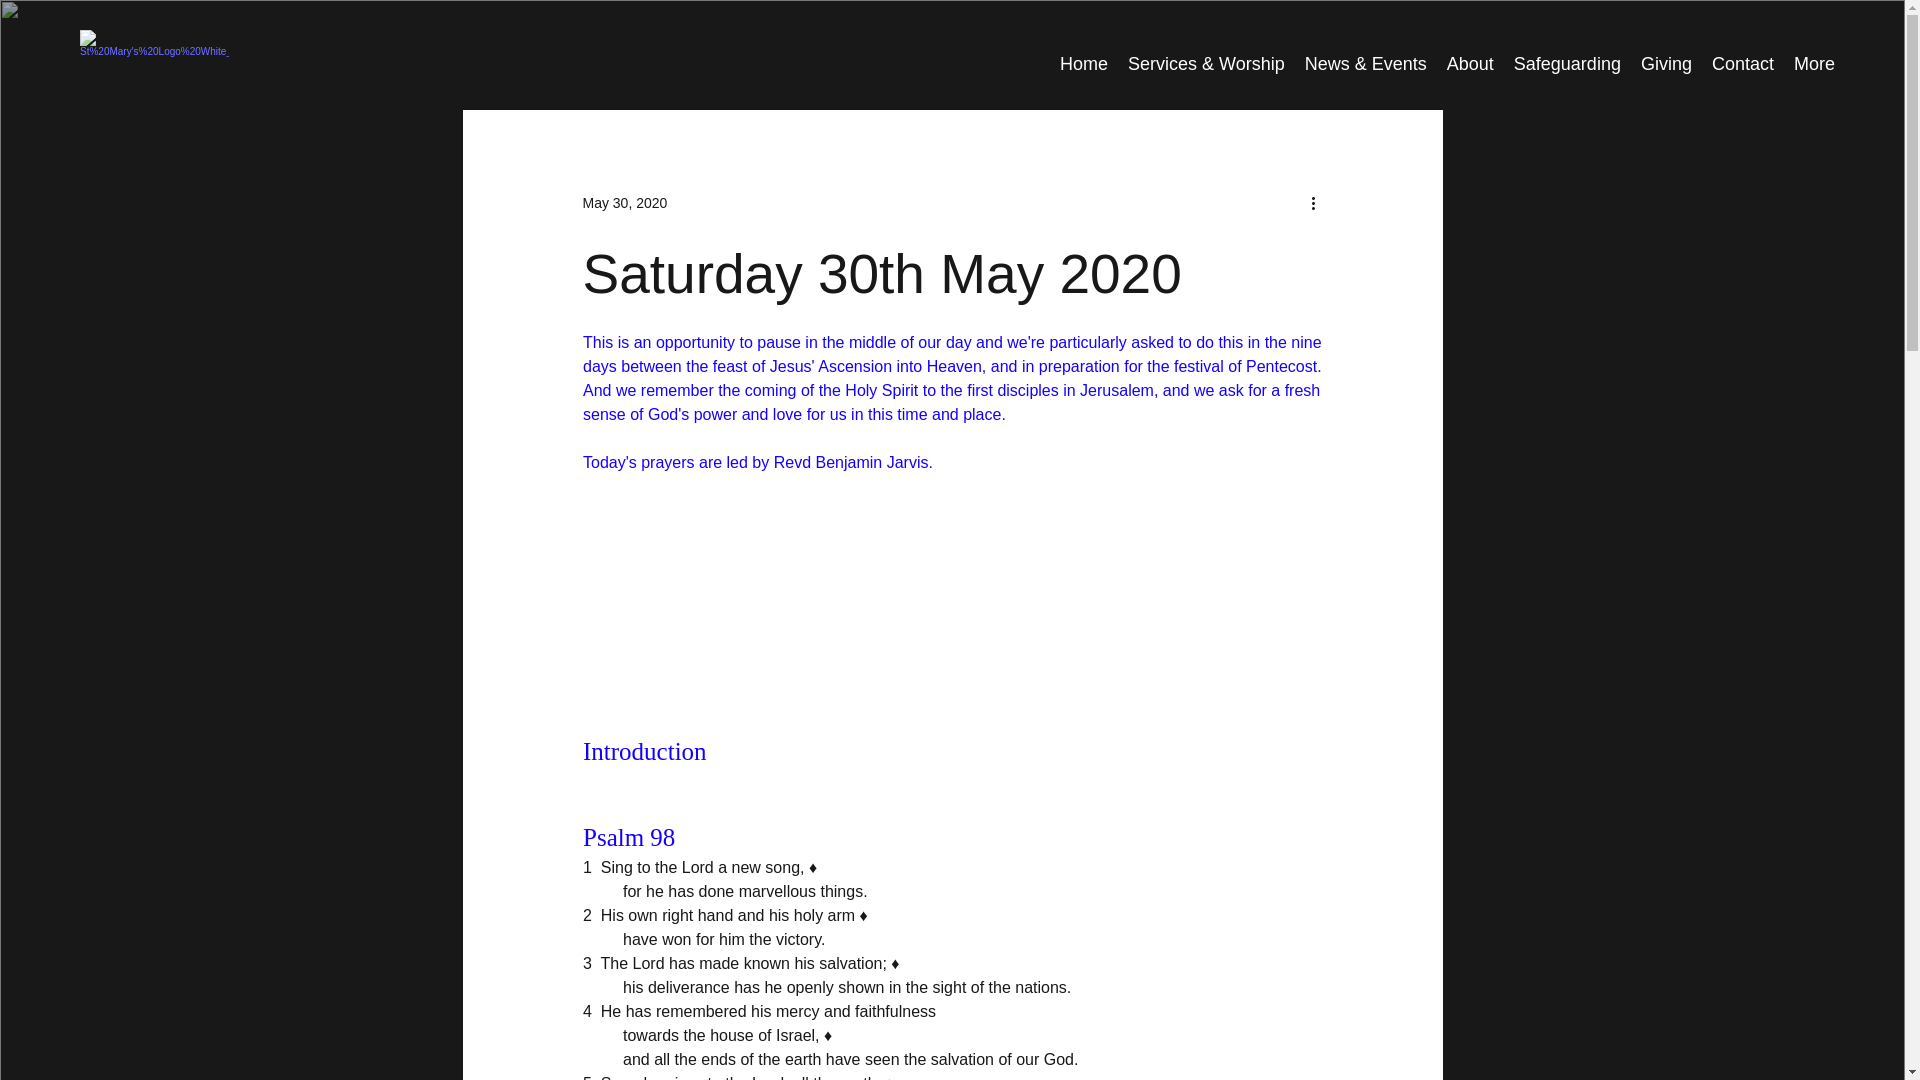  I want to click on Contact, so click(1742, 65).